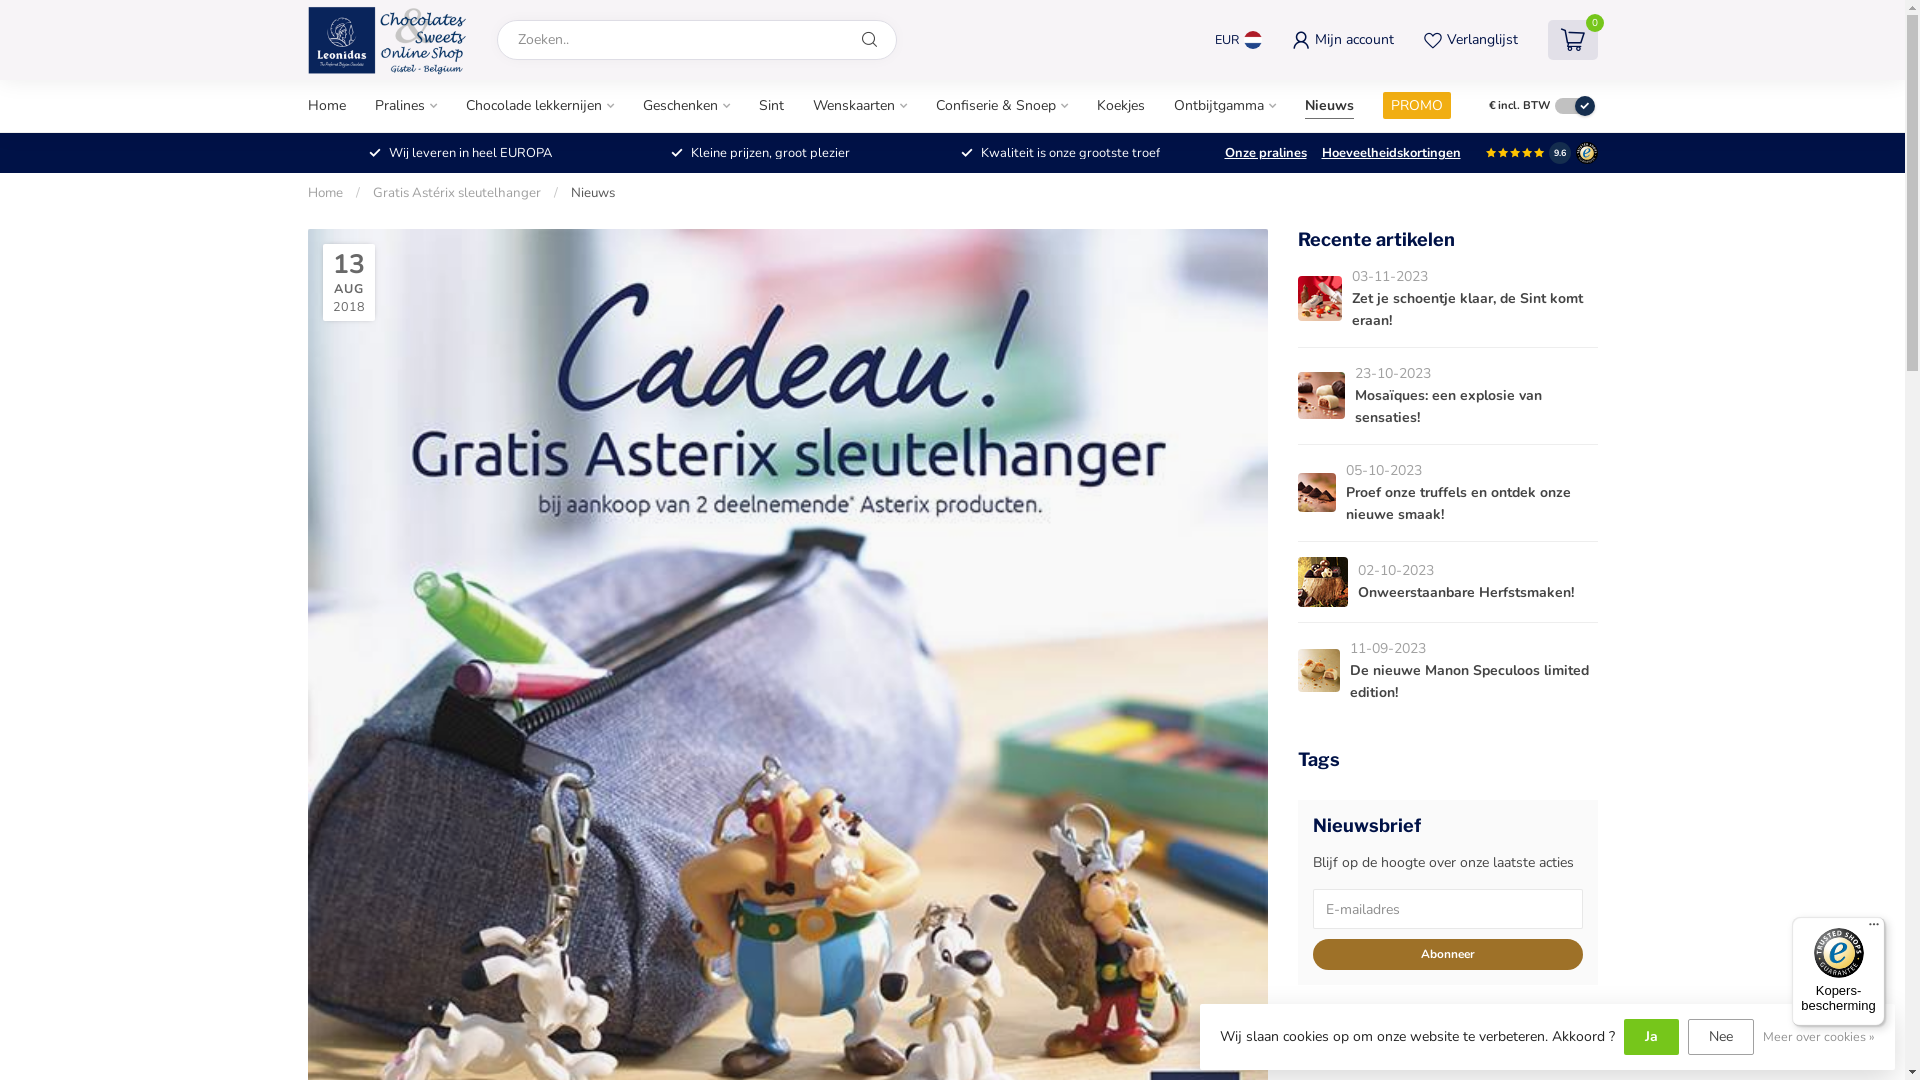 Image resolution: width=1920 pixels, height=1080 pixels. Describe the element at coordinates (1468, 310) in the screenshot. I see `Zet je schoentje klaar, de Sint komt eraan!` at that location.